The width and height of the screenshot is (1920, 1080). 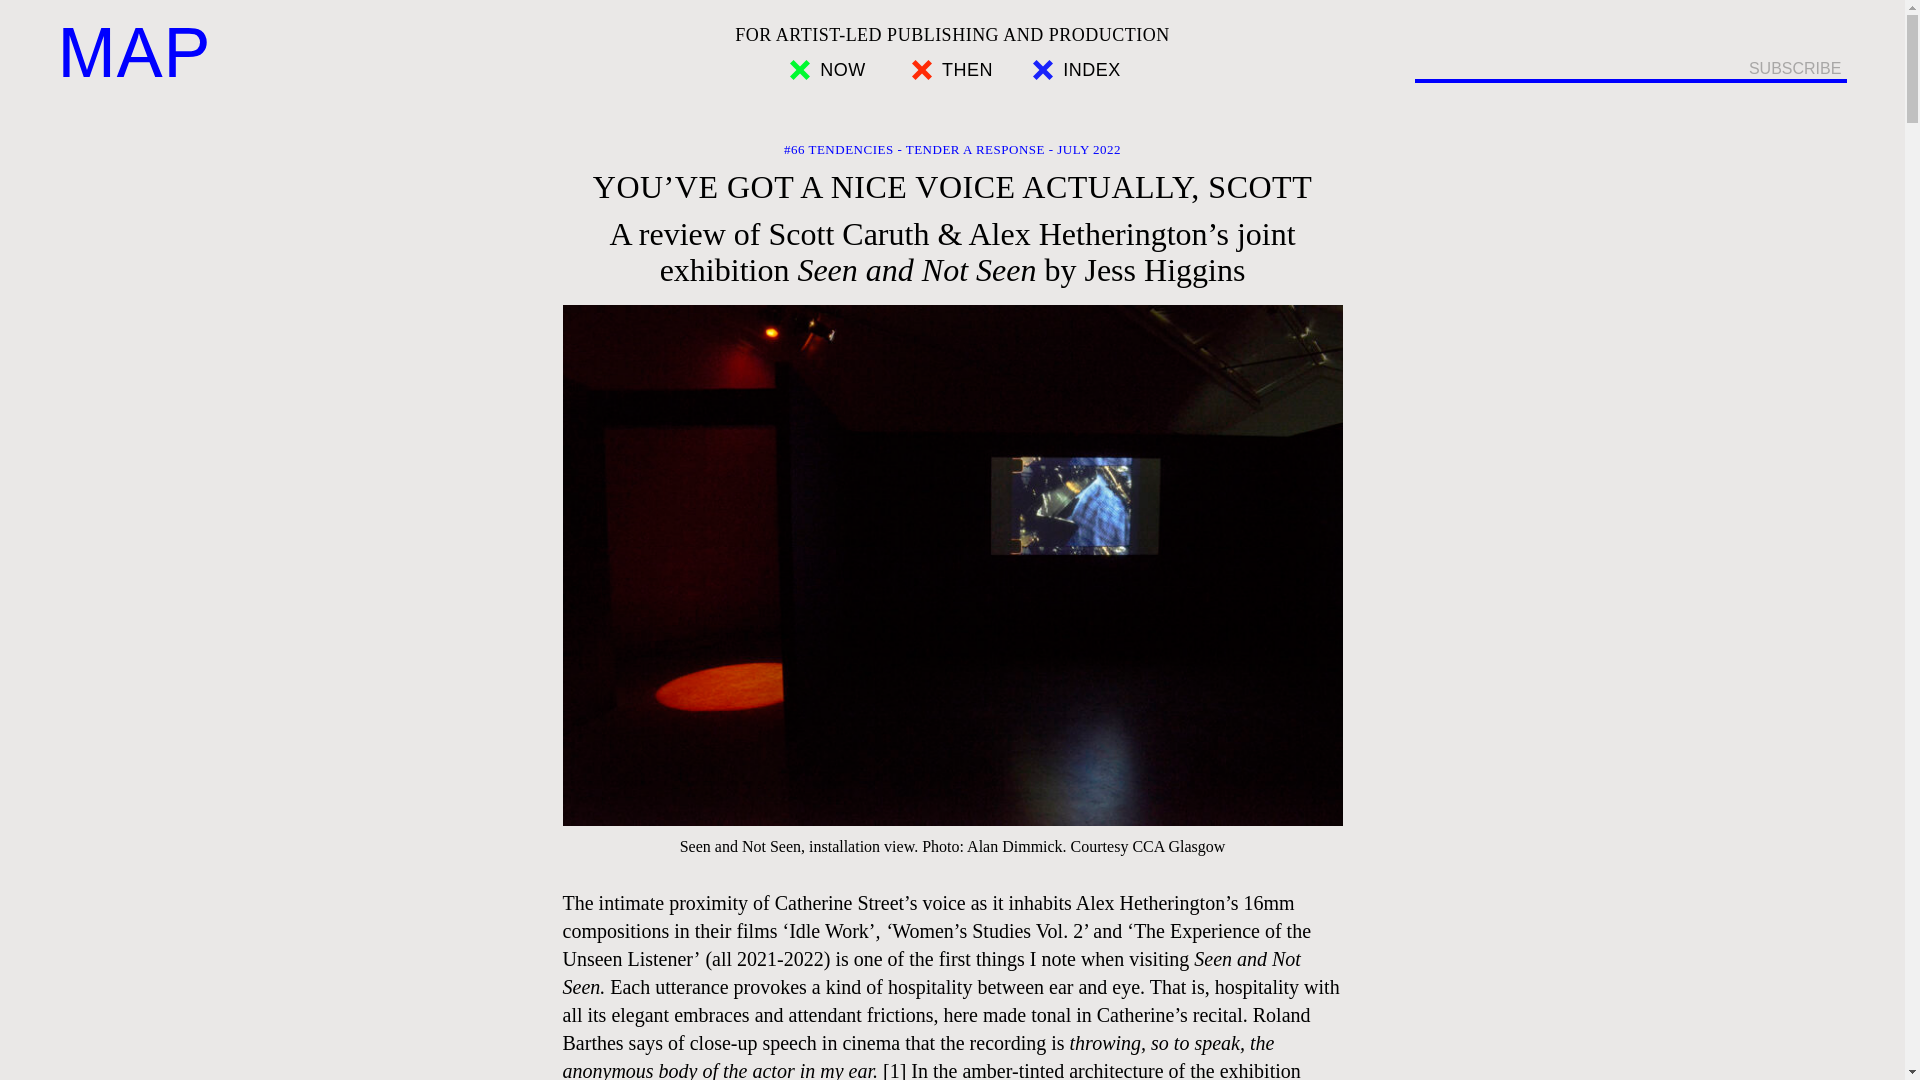 I want to click on INDEX, so click(x=1076, y=70).